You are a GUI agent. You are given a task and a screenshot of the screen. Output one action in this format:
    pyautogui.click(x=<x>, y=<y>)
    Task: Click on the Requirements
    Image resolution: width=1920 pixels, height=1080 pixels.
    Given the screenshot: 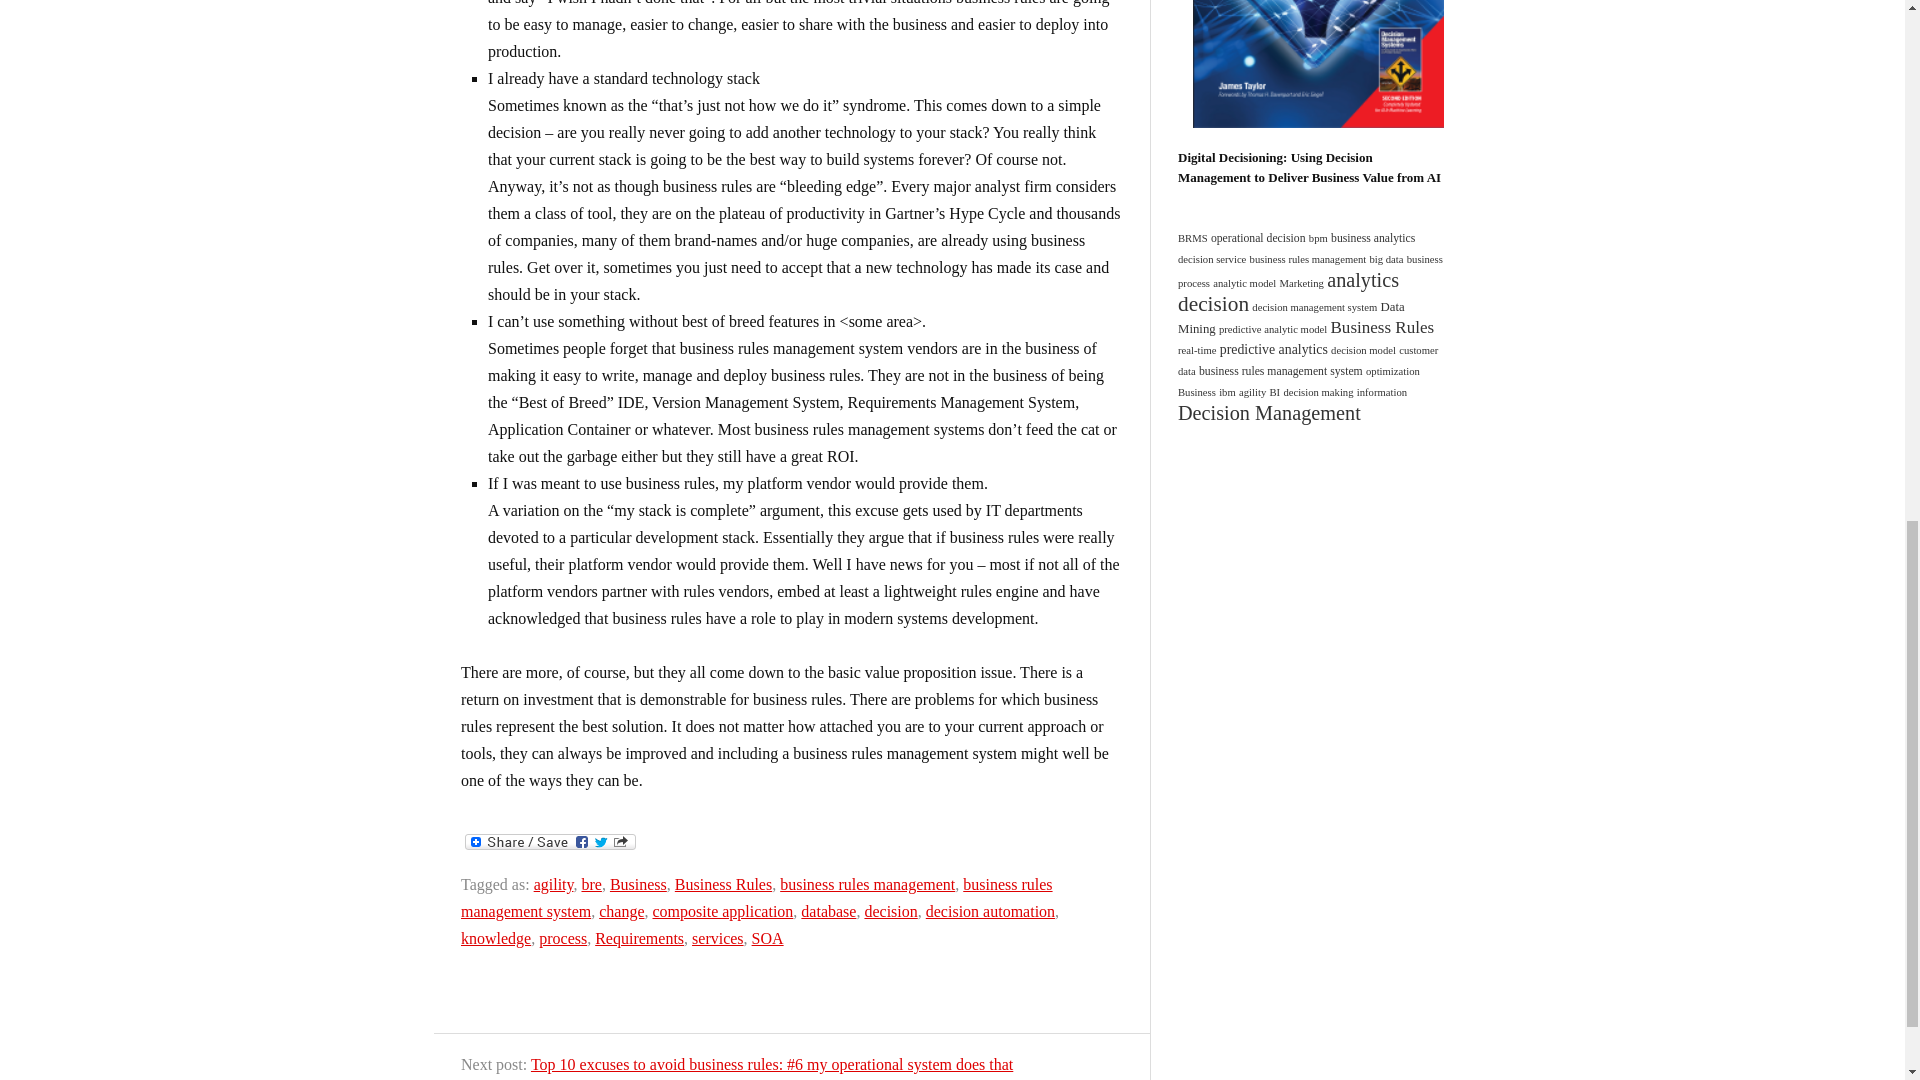 What is the action you would take?
    pyautogui.click(x=639, y=938)
    